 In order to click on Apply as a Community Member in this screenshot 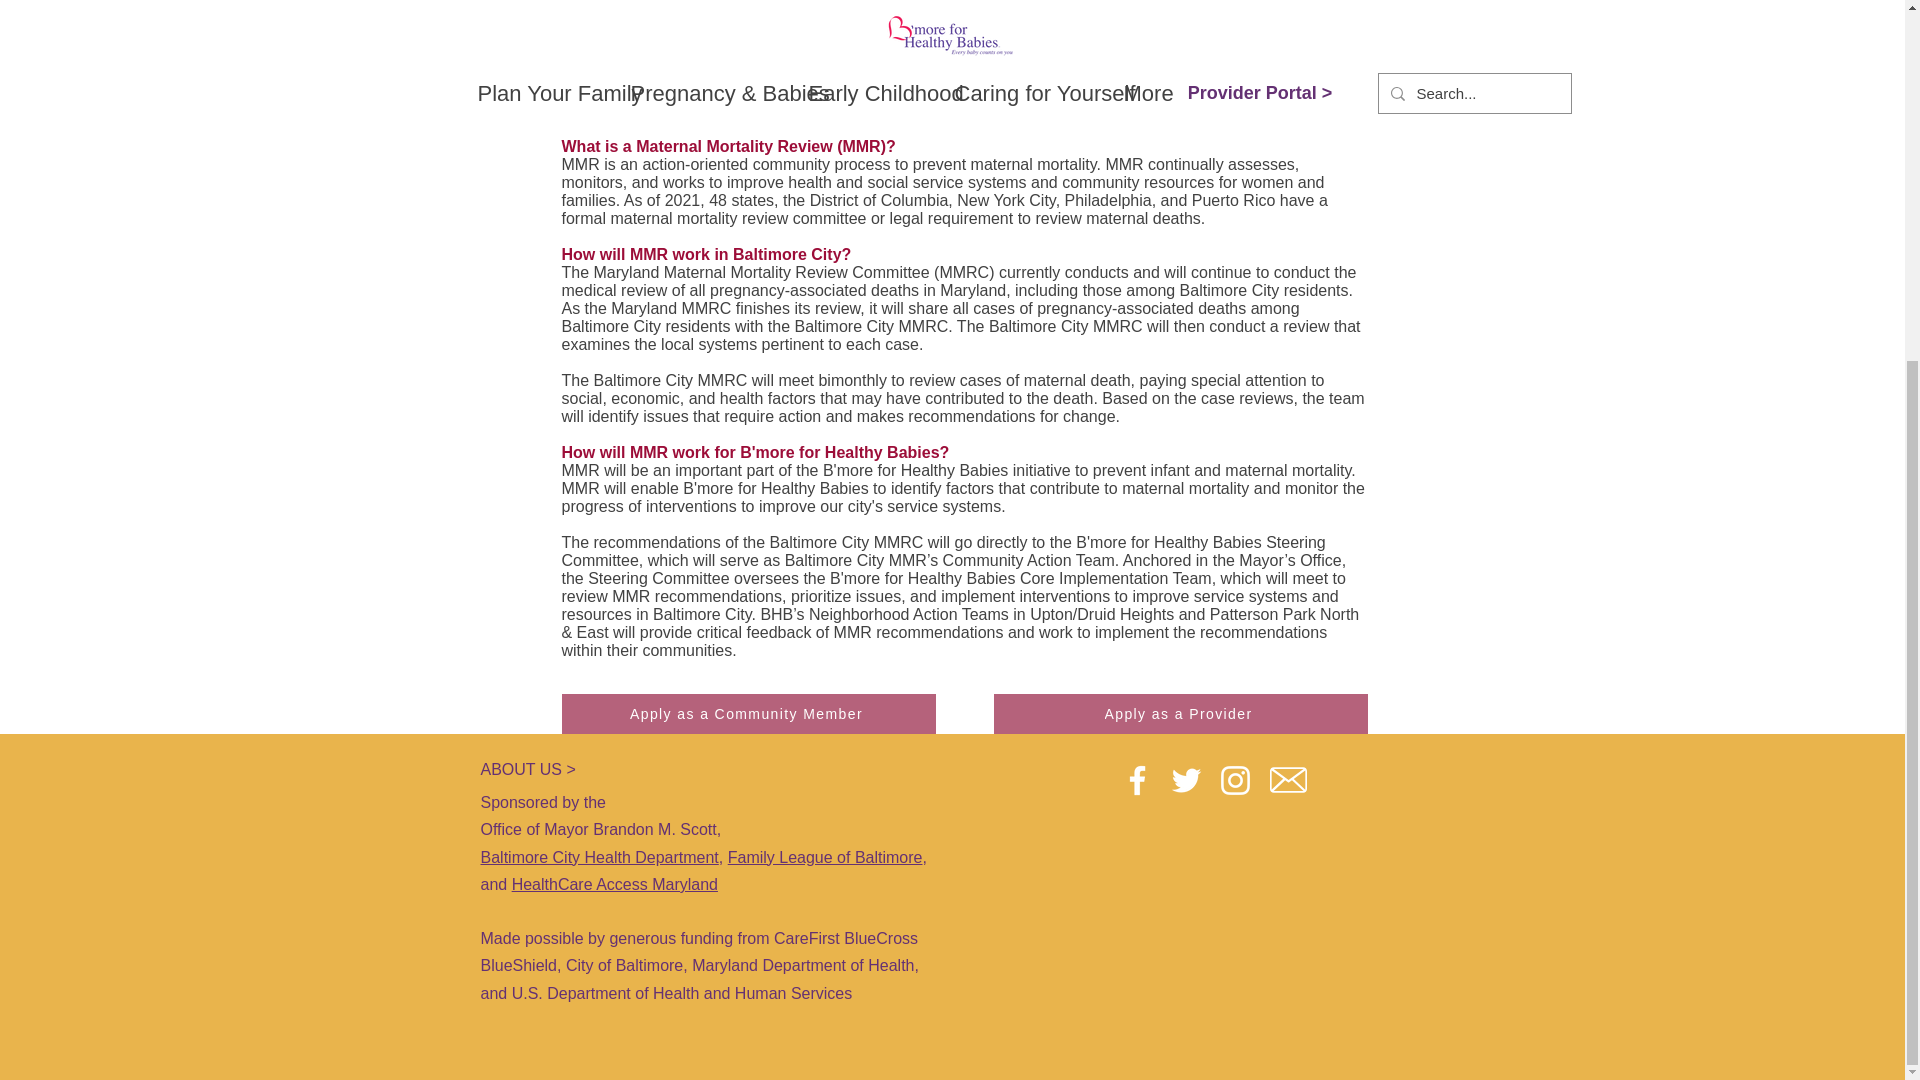, I will do `click(749, 714)`.